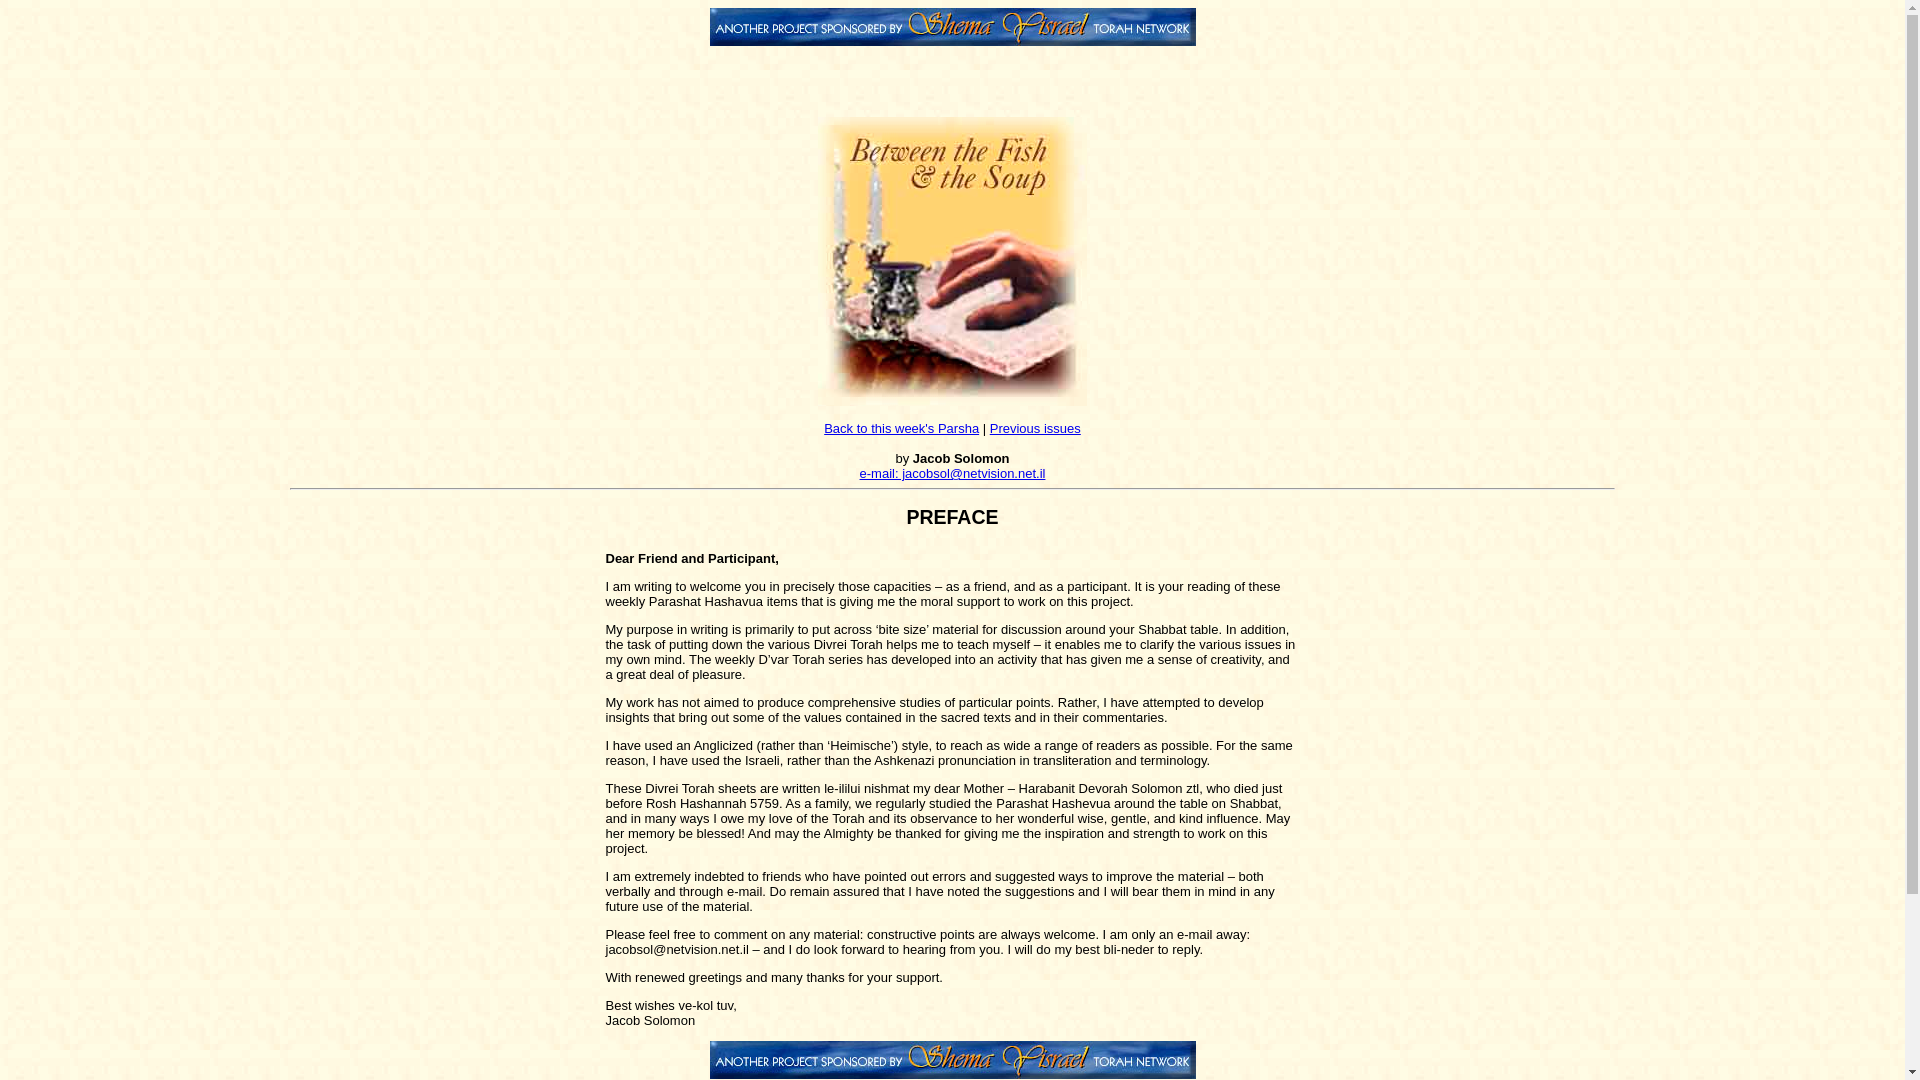 This screenshot has width=1920, height=1080. What do you see at coordinates (901, 428) in the screenshot?
I see `Back to this week's Parsha` at bounding box center [901, 428].